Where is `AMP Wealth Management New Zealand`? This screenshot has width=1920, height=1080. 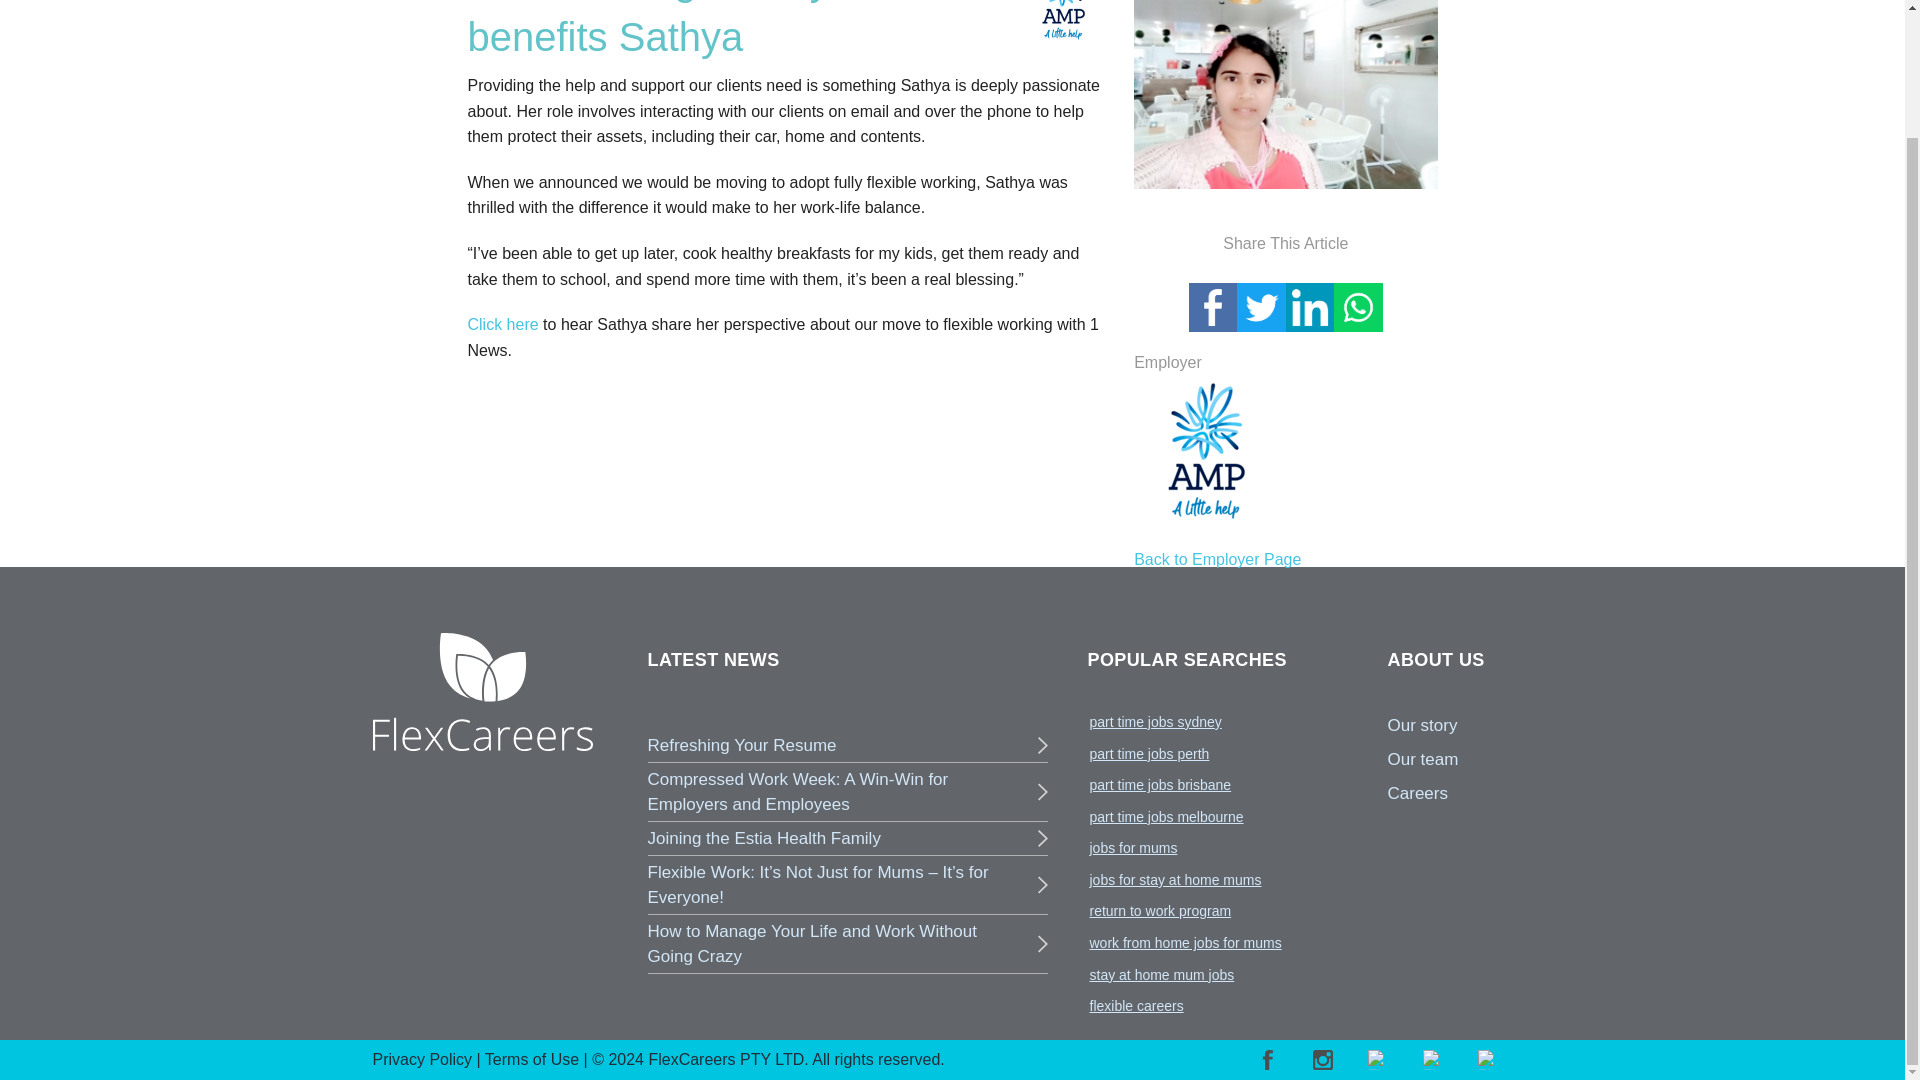
AMP Wealth Management New Zealand is located at coordinates (1064, 21).